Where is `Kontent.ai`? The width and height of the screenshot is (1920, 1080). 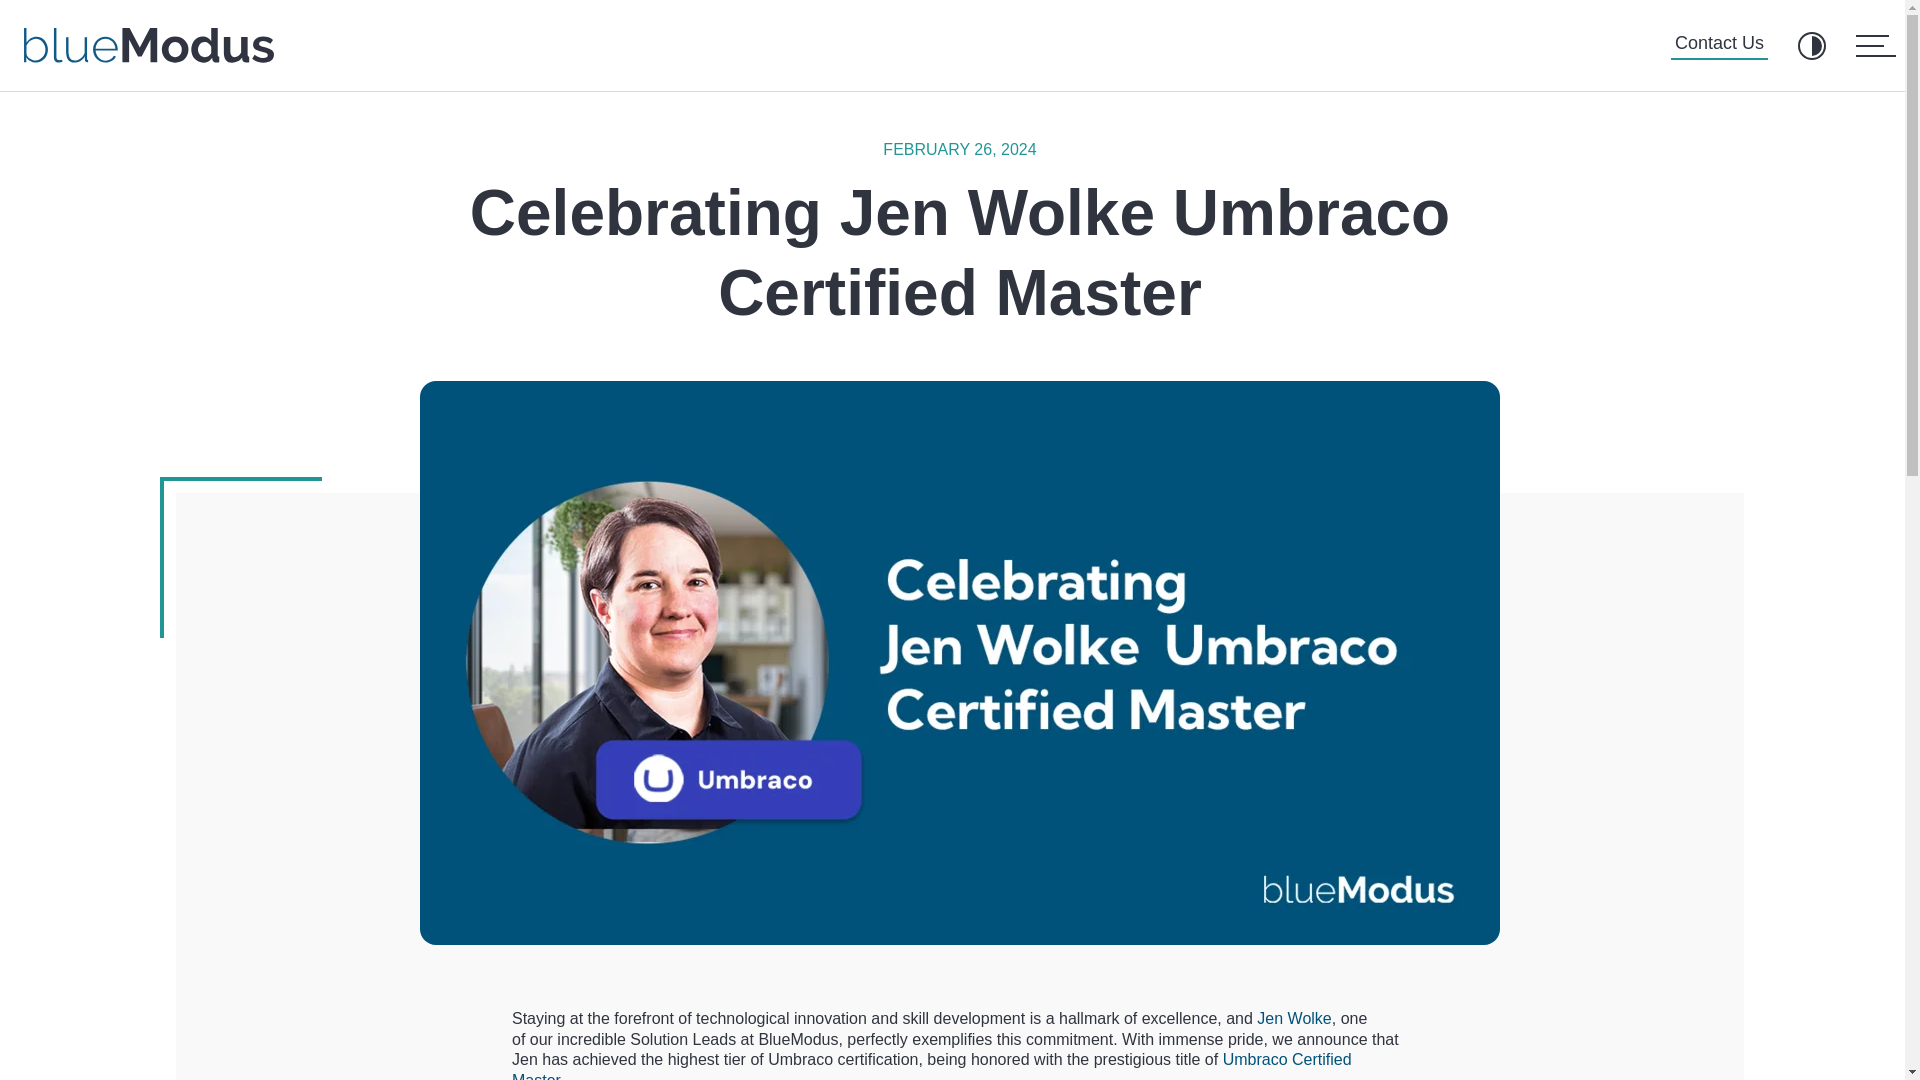 Kontent.ai is located at coordinates (1342, 926).